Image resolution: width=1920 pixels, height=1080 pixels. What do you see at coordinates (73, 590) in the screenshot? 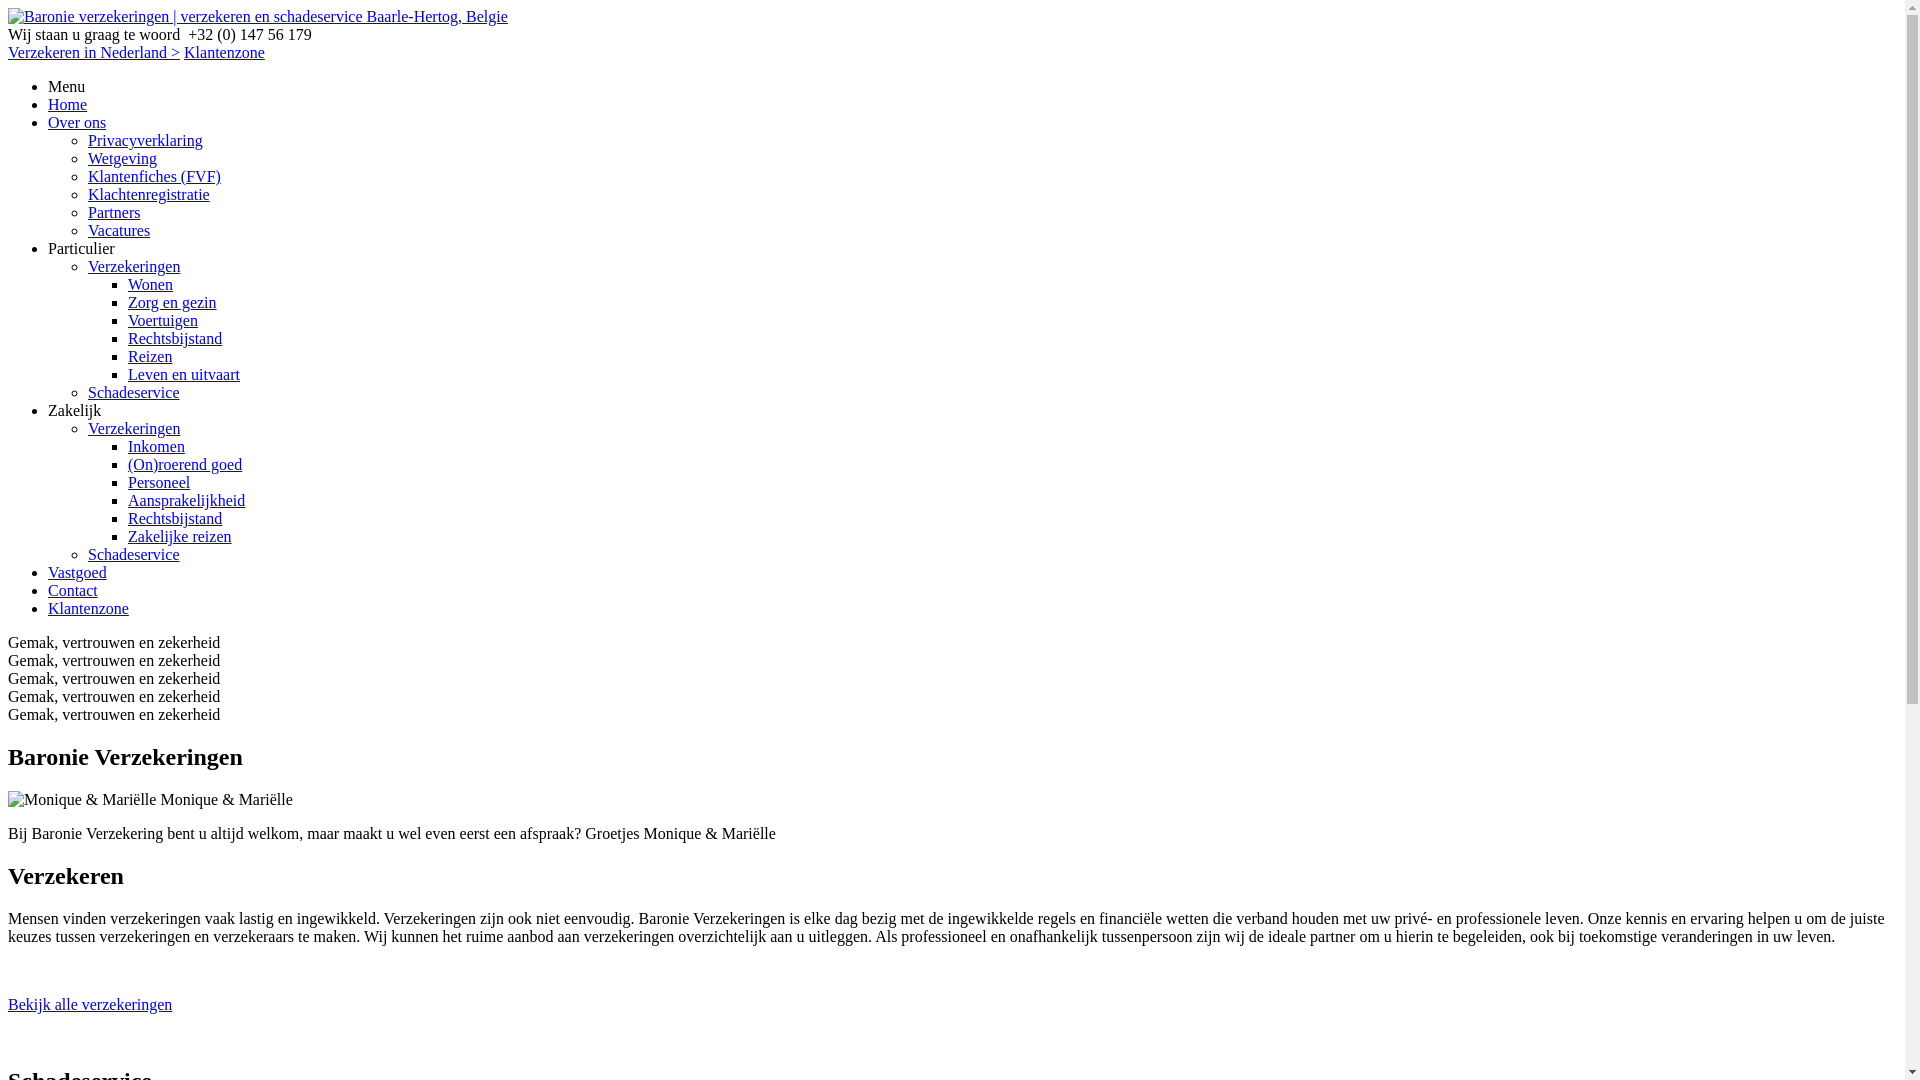
I see `Contact` at bounding box center [73, 590].